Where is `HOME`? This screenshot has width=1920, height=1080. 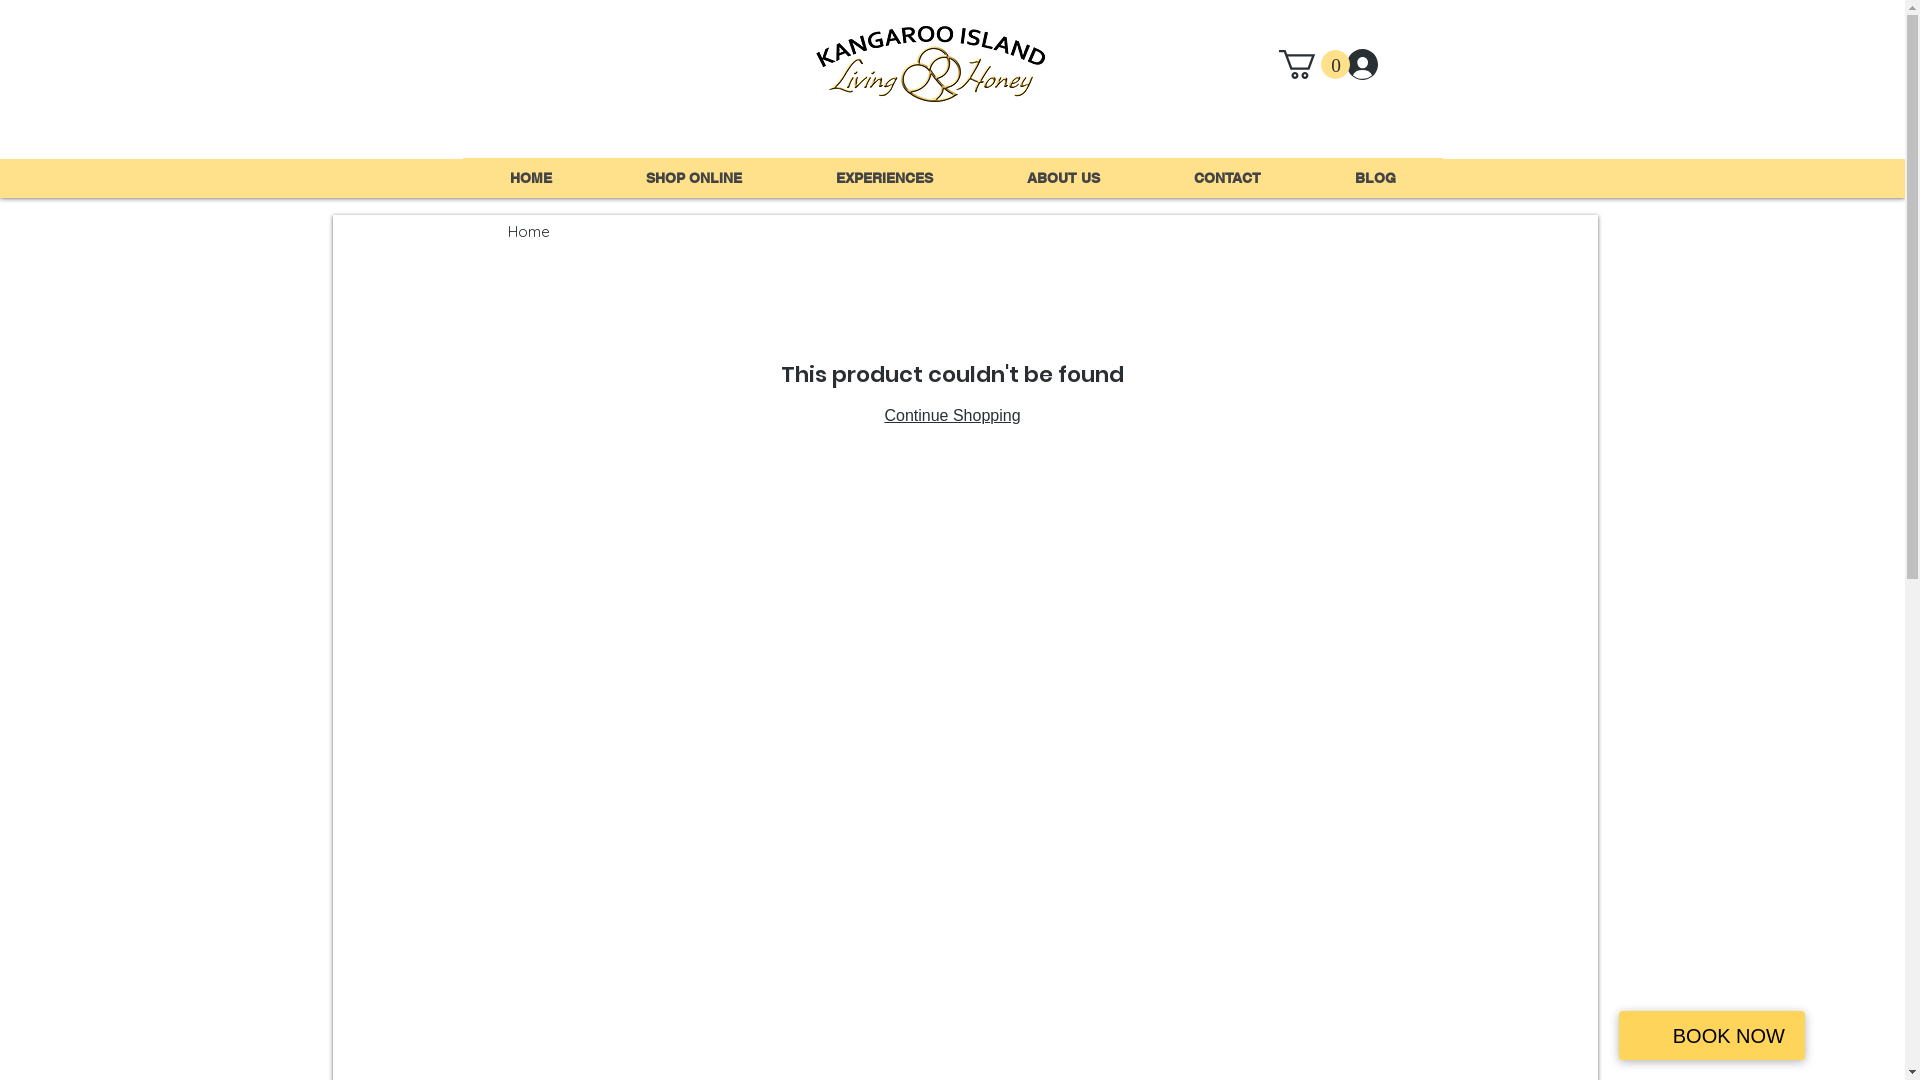
HOME is located at coordinates (530, 178).